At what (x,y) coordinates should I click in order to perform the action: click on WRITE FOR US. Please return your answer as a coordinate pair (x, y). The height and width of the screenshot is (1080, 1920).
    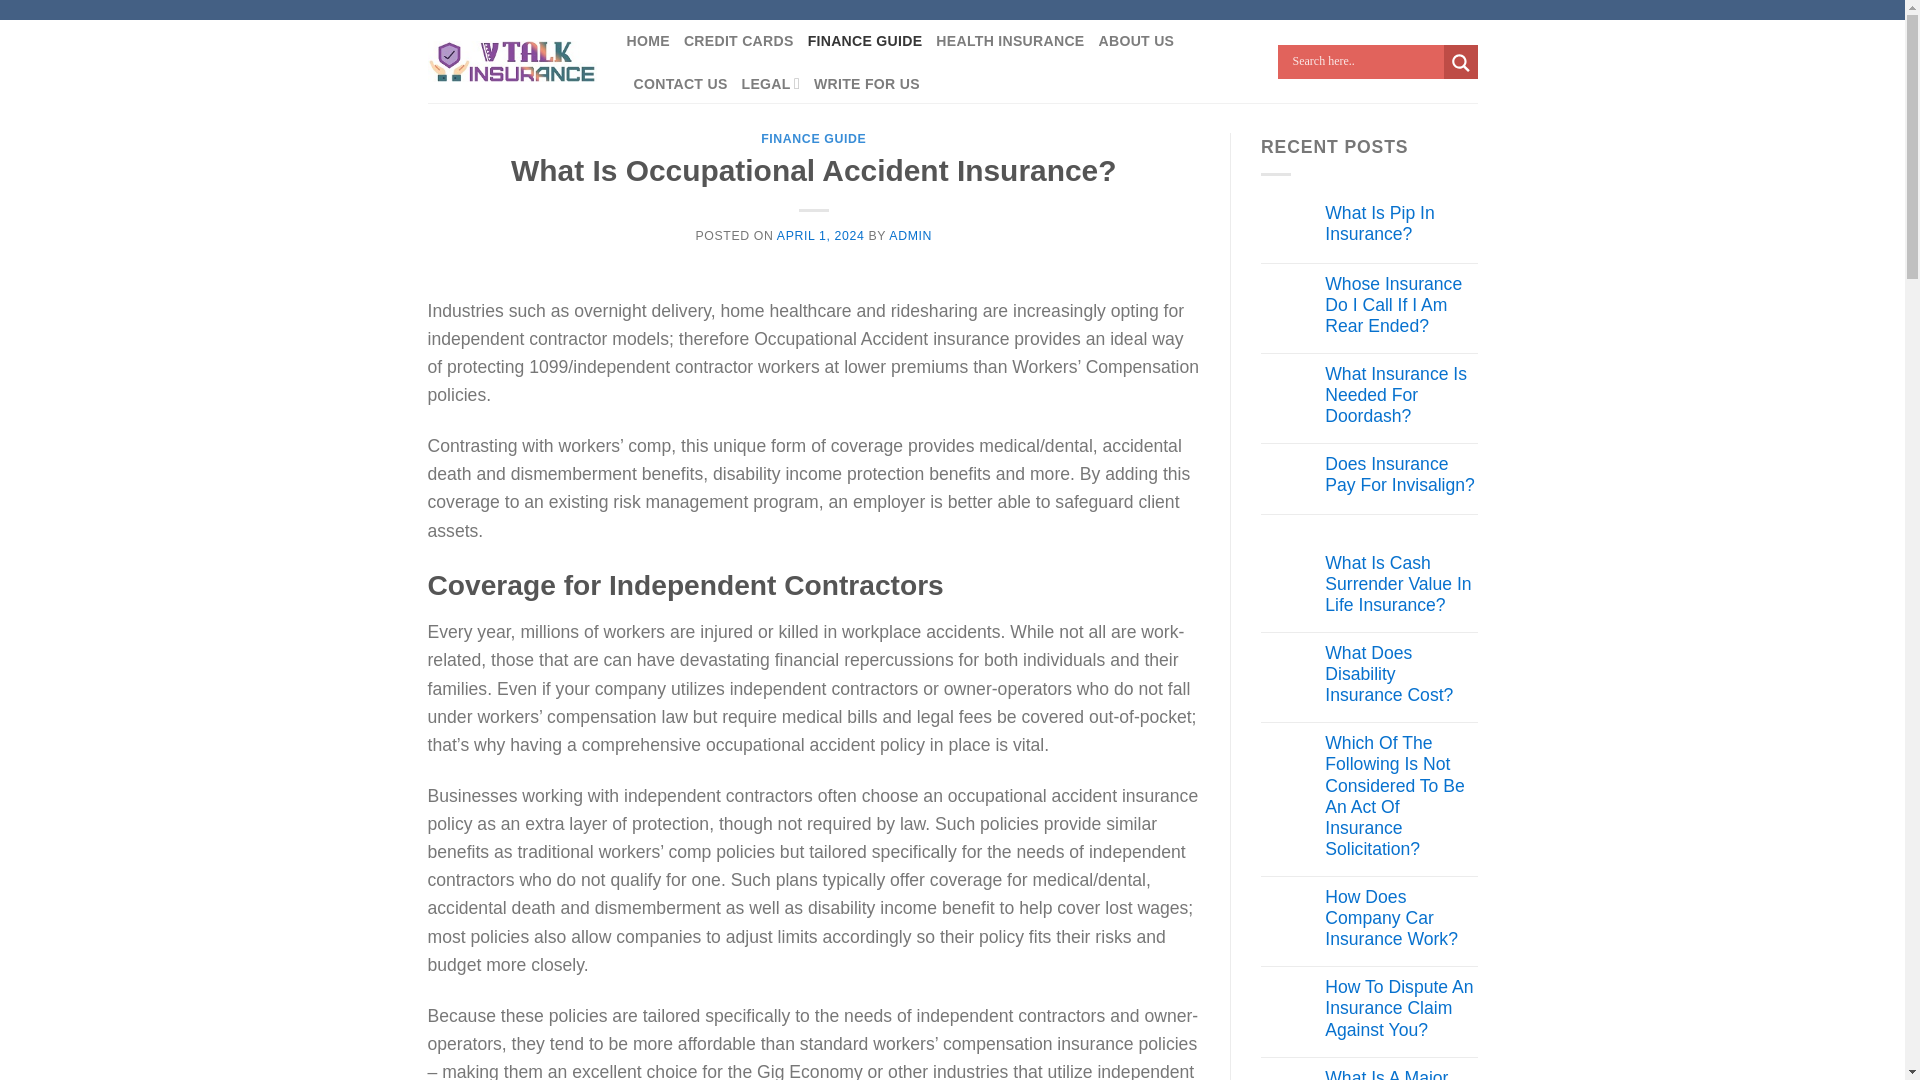
    Looking at the image, I should click on (866, 84).